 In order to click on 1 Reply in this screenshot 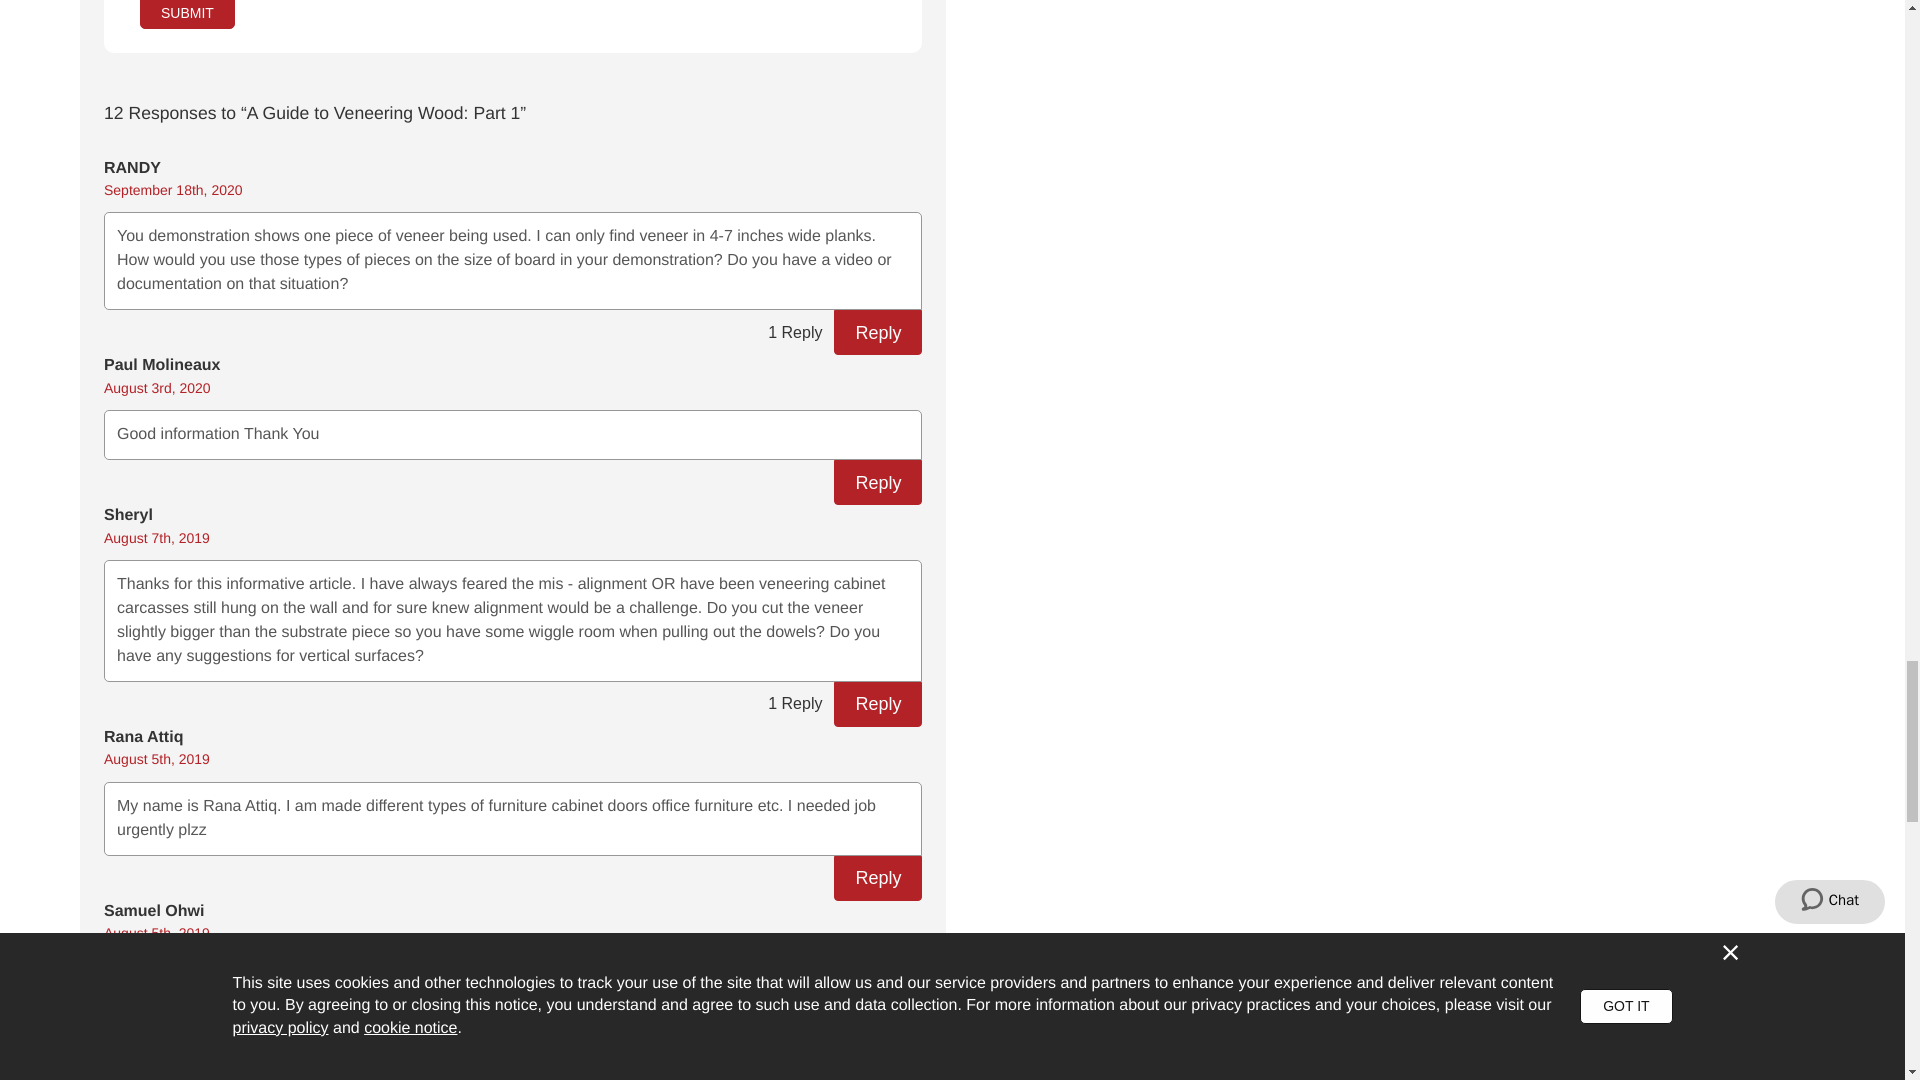, I will do `click(794, 332)`.